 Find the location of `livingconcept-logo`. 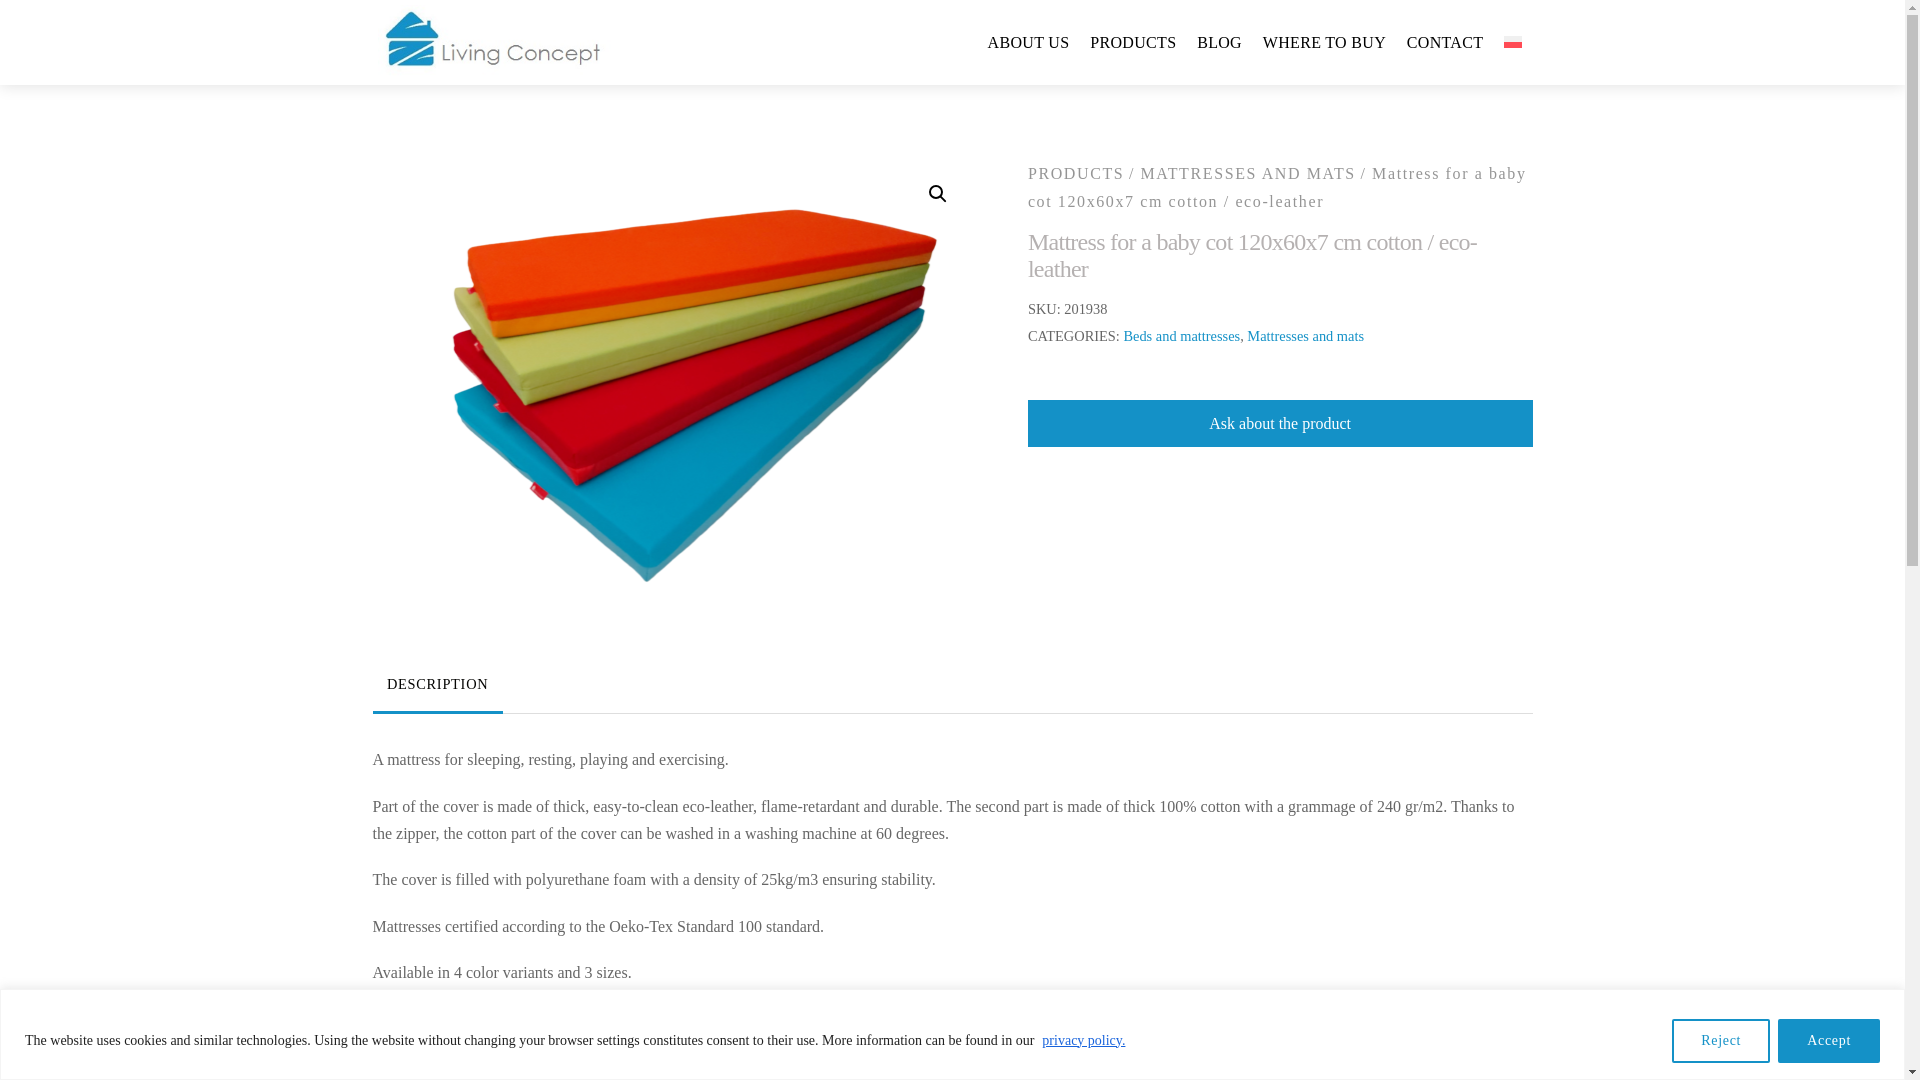

livingconcept-logo is located at coordinates (506, 42).